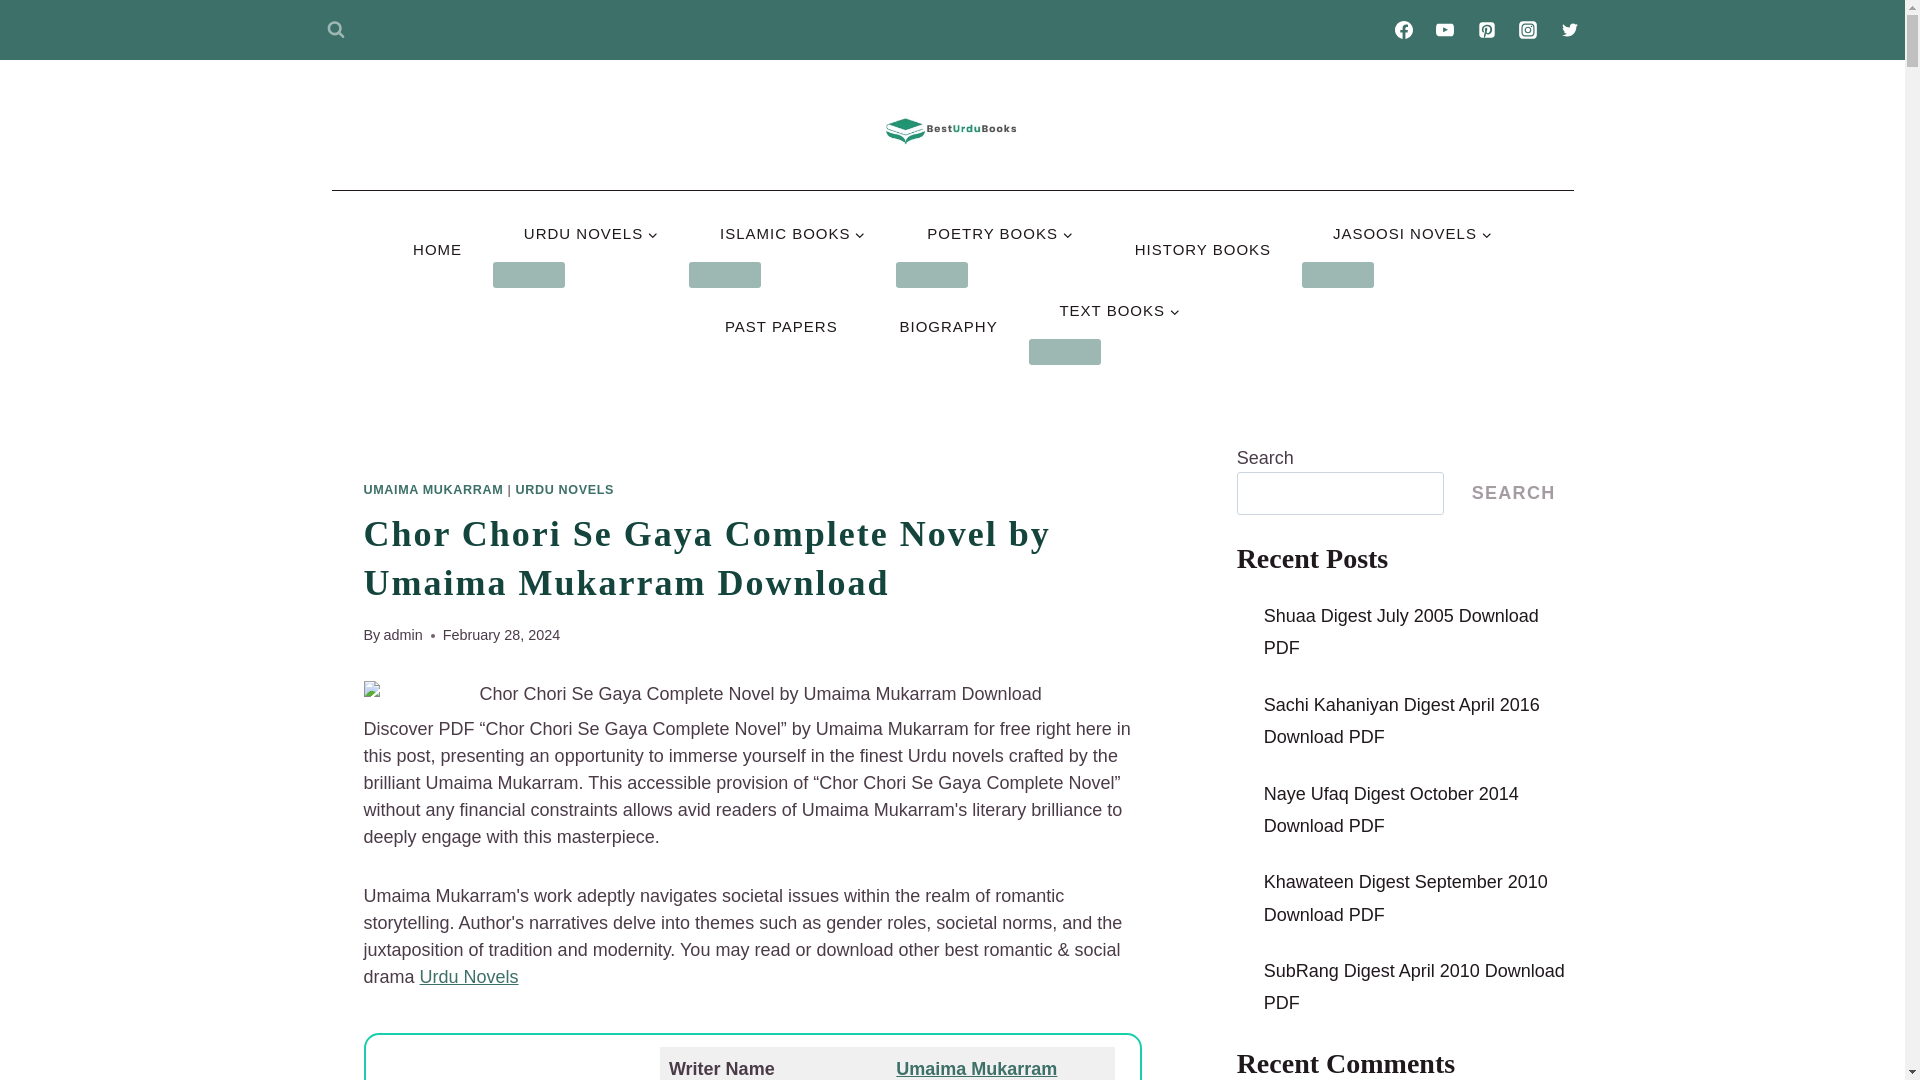 This screenshot has height=1080, width=1920. I want to click on JASOOSI NOVELS, so click(1412, 232).